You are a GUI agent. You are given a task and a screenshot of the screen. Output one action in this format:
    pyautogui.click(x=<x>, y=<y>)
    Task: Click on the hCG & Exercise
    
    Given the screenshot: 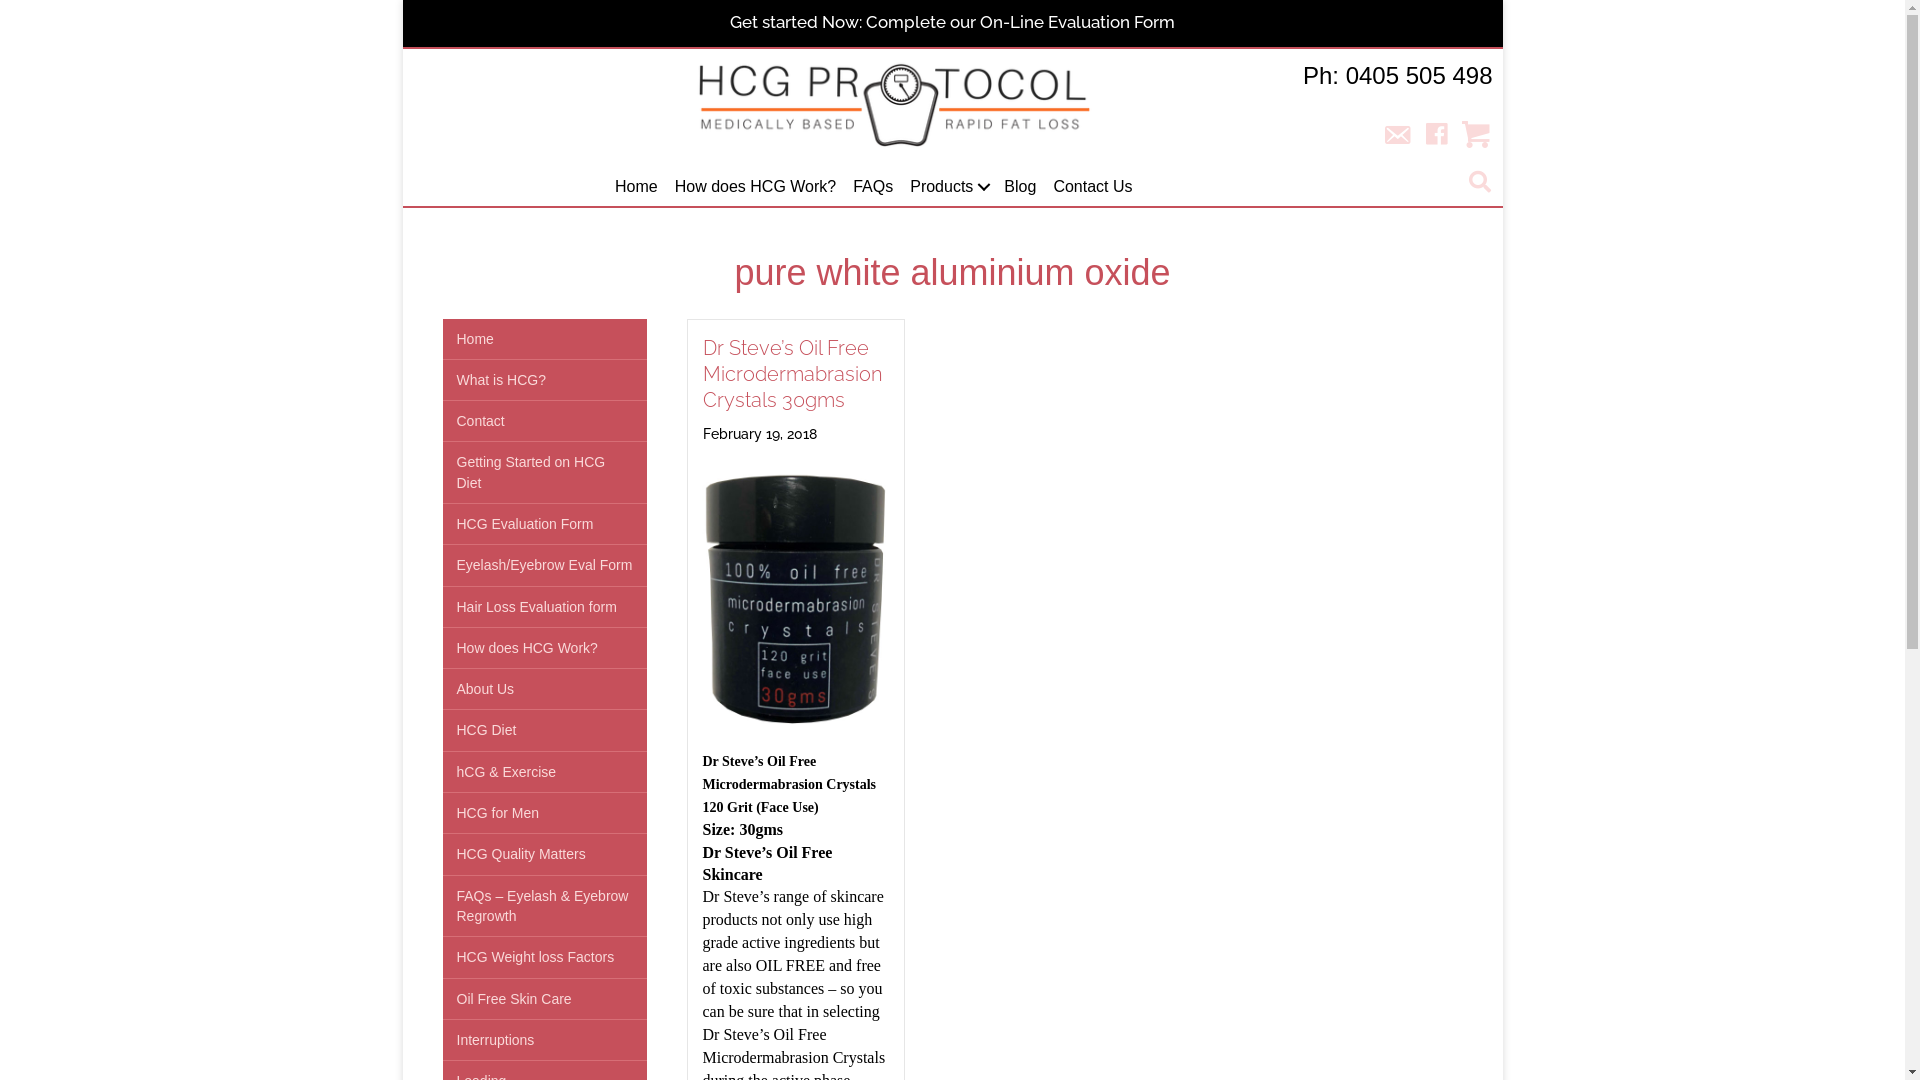 What is the action you would take?
    pyautogui.click(x=544, y=772)
    